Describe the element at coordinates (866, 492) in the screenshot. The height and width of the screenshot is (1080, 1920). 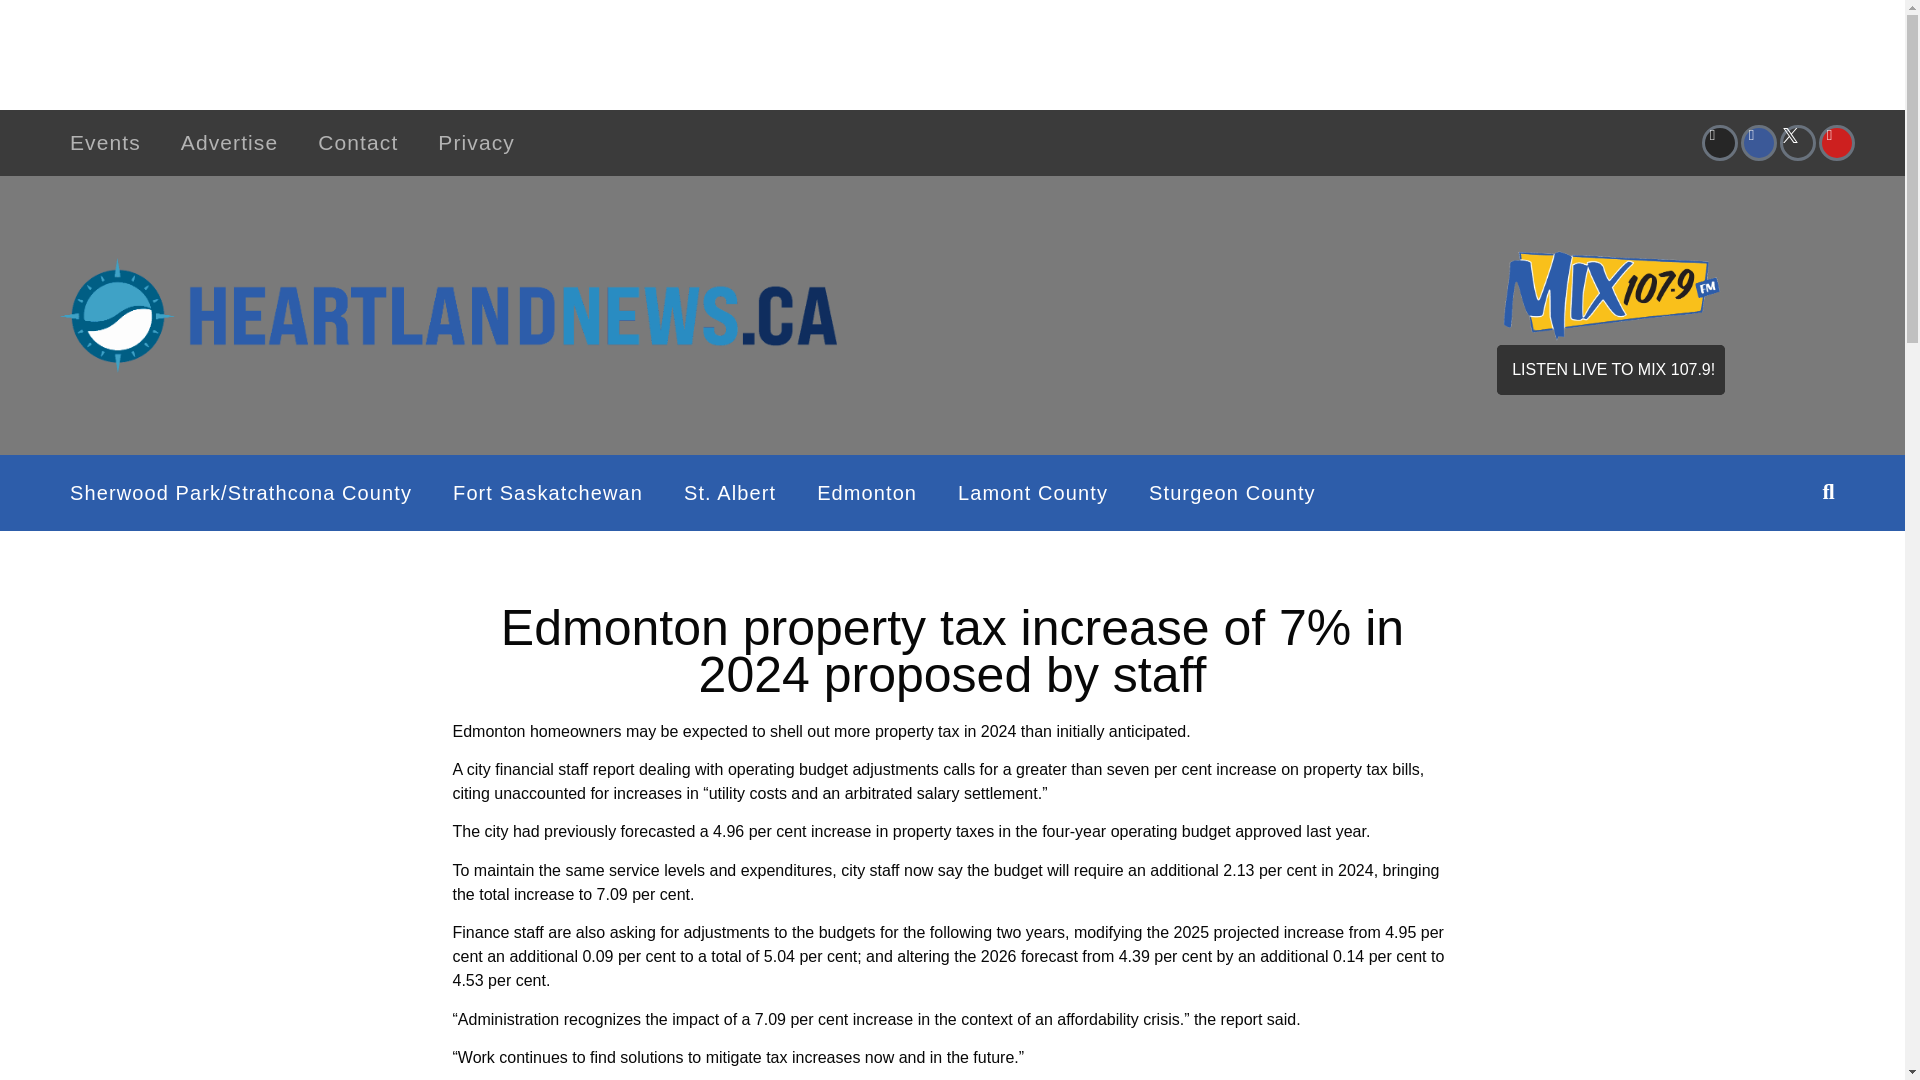
I see `Edmonton` at that location.